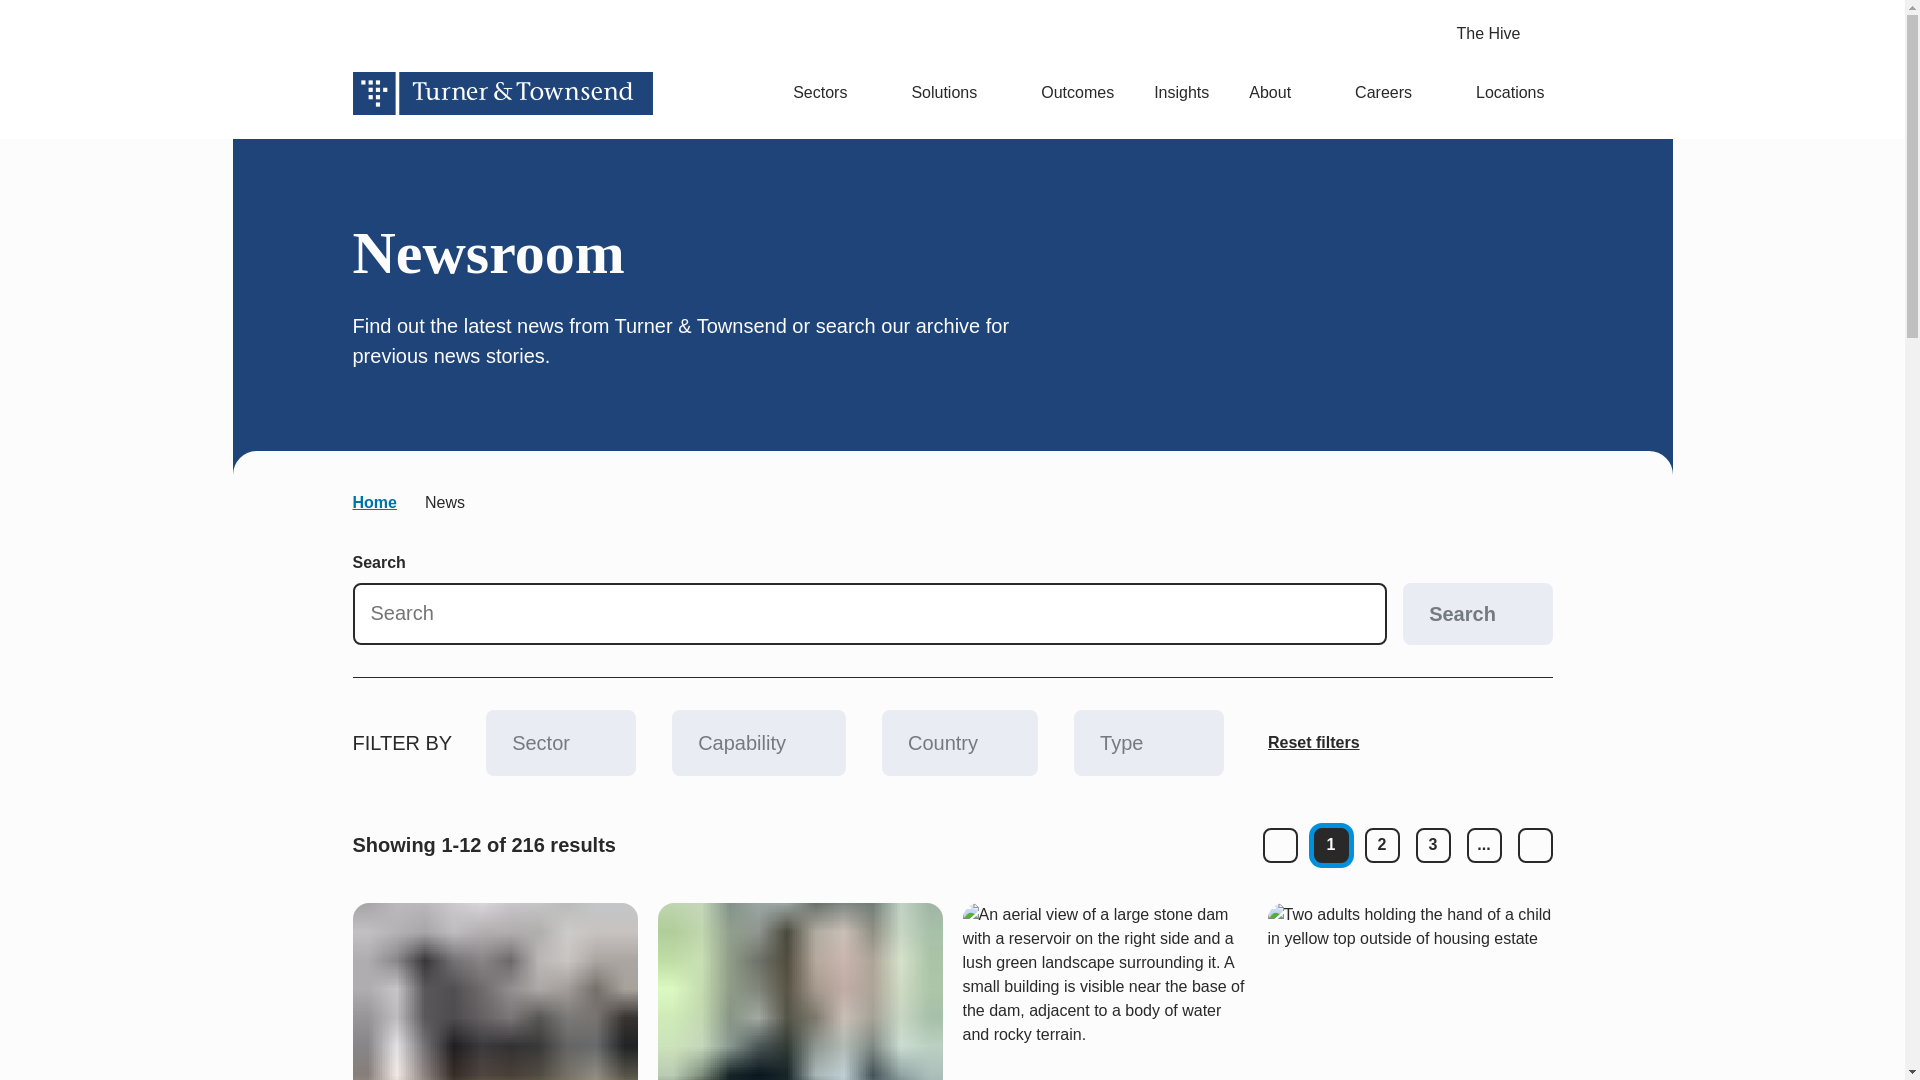 This screenshot has width=1920, height=1080. Describe the element at coordinates (1314, 742) in the screenshot. I see `Clear all` at that location.